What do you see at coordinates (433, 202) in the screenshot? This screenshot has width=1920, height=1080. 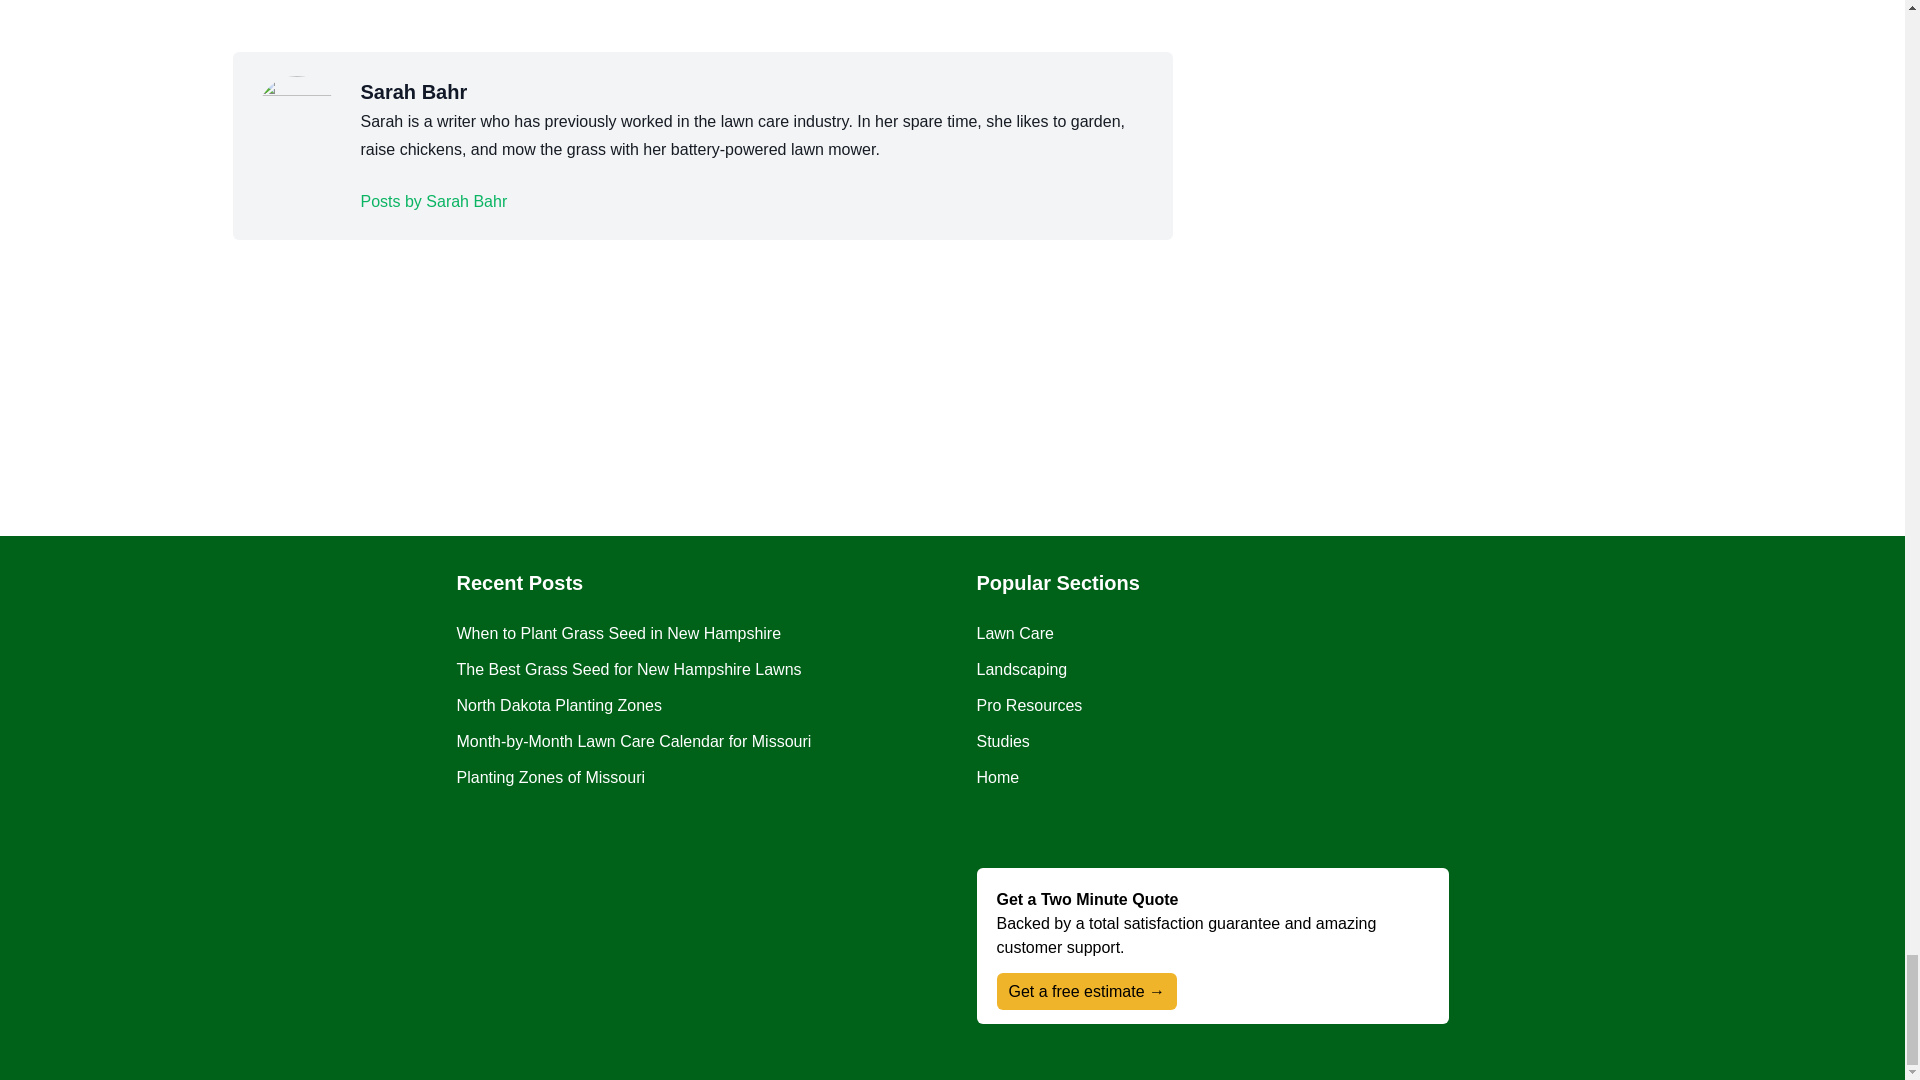 I see `Sarah Bahr` at bounding box center [433, 202].